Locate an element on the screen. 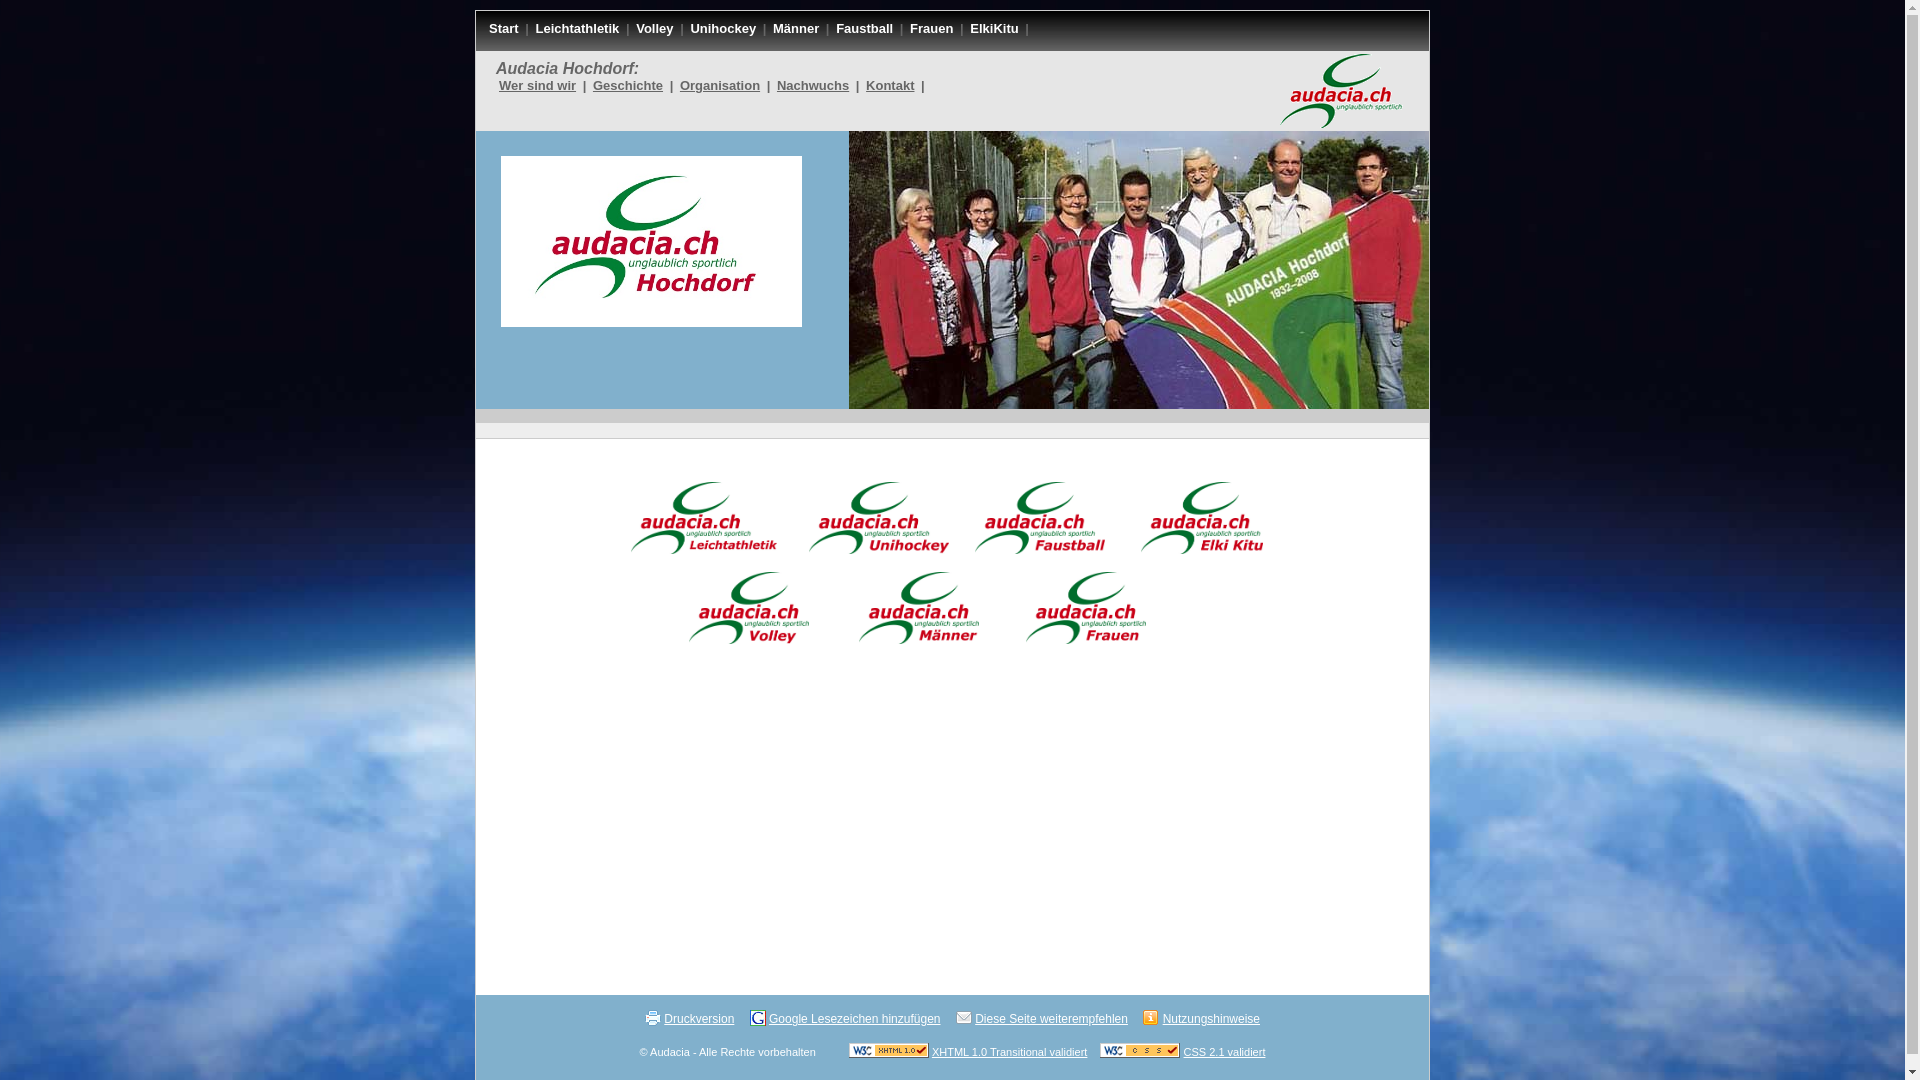  Druckversion is located at coordinates (699, 1019).